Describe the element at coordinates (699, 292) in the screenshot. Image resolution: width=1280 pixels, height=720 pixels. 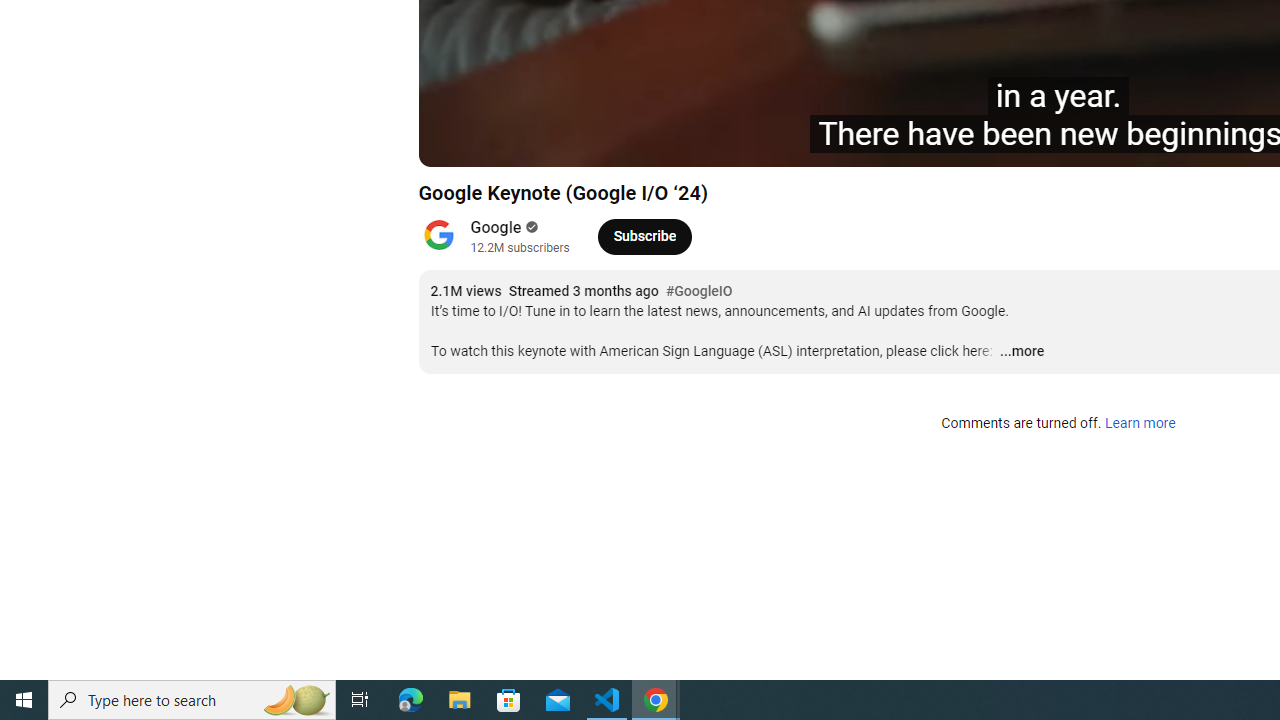
I see `#GoogleIO` at that location.